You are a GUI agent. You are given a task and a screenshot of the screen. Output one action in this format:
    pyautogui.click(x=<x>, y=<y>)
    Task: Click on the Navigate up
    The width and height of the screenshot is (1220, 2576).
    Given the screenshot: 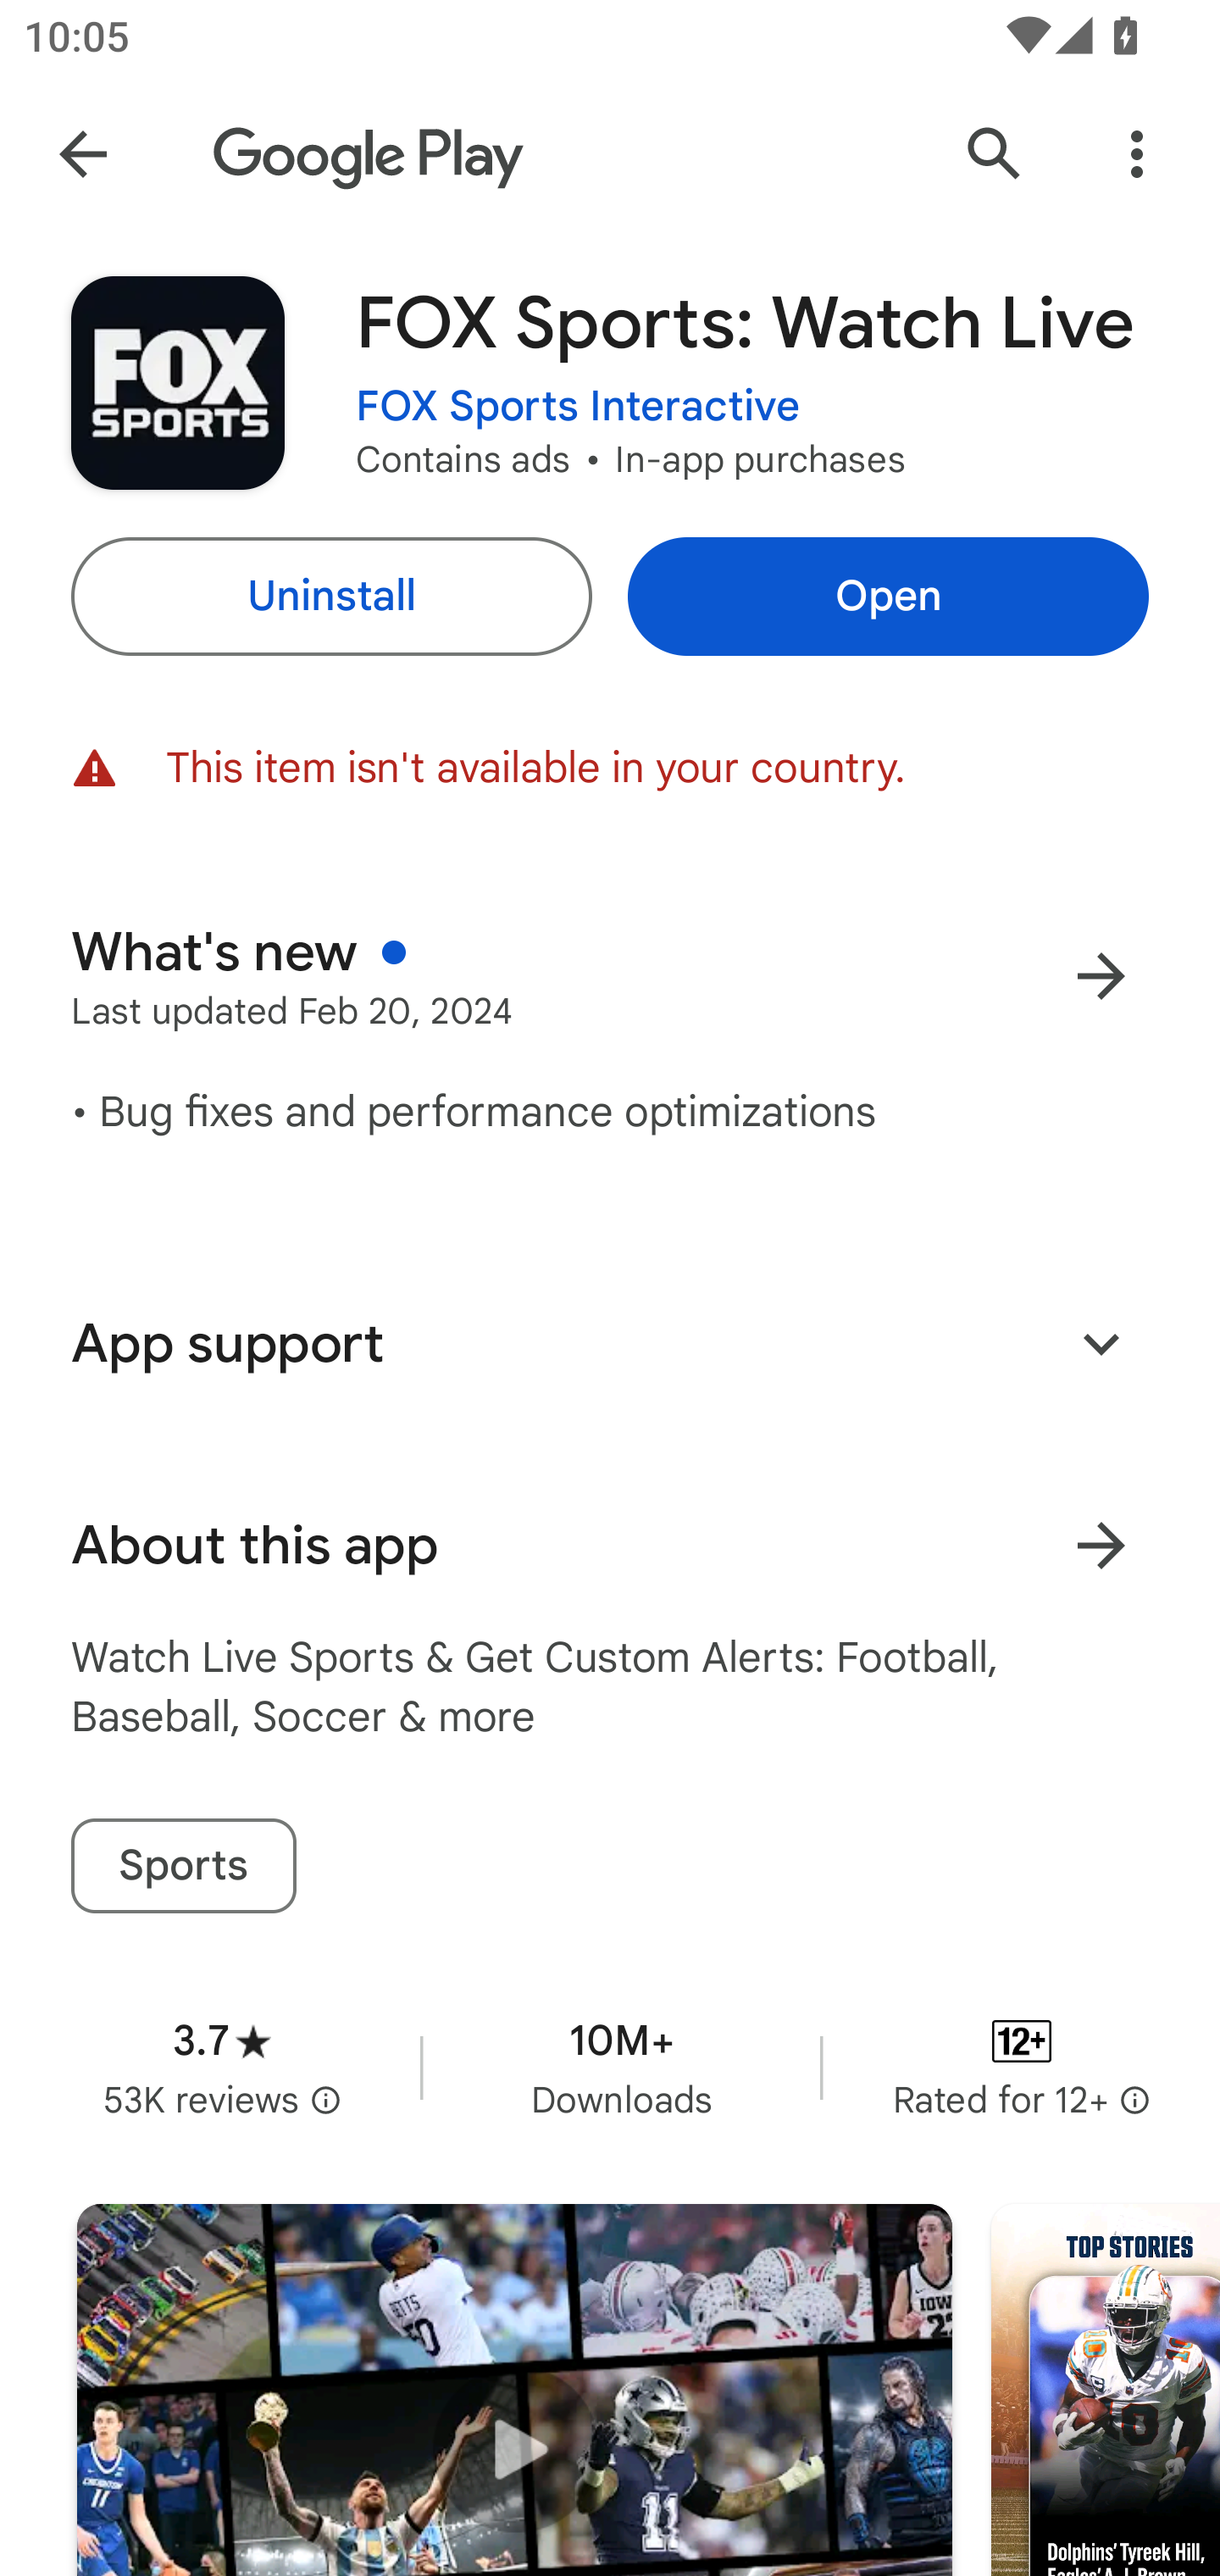 What is the action you would take?
    pyautogui.click(x=83, y=154)
    